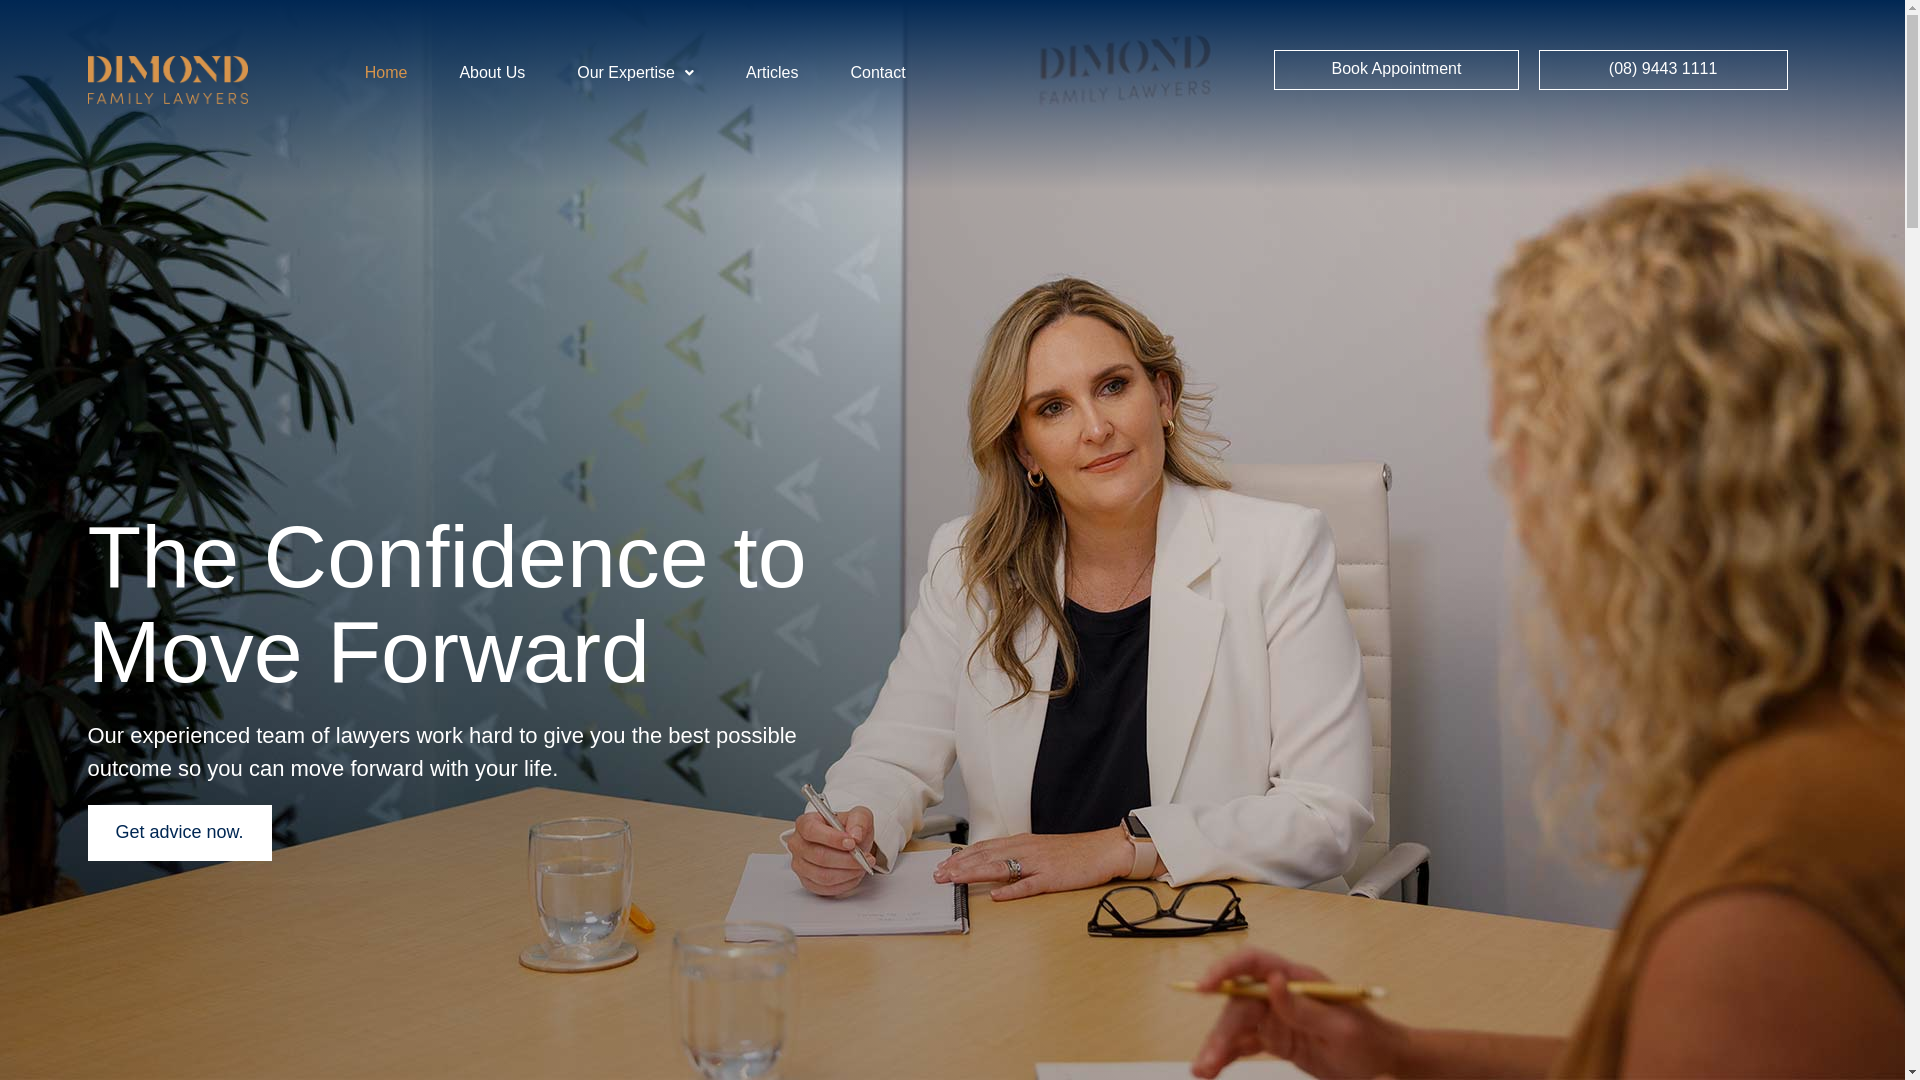 Image resolution: width=1920 pixels, height=1080 pixels. What do you see at coordinates (168, 80) in the screenshot?
I see `dfl-final-logo` at bounding box center [168, 80].